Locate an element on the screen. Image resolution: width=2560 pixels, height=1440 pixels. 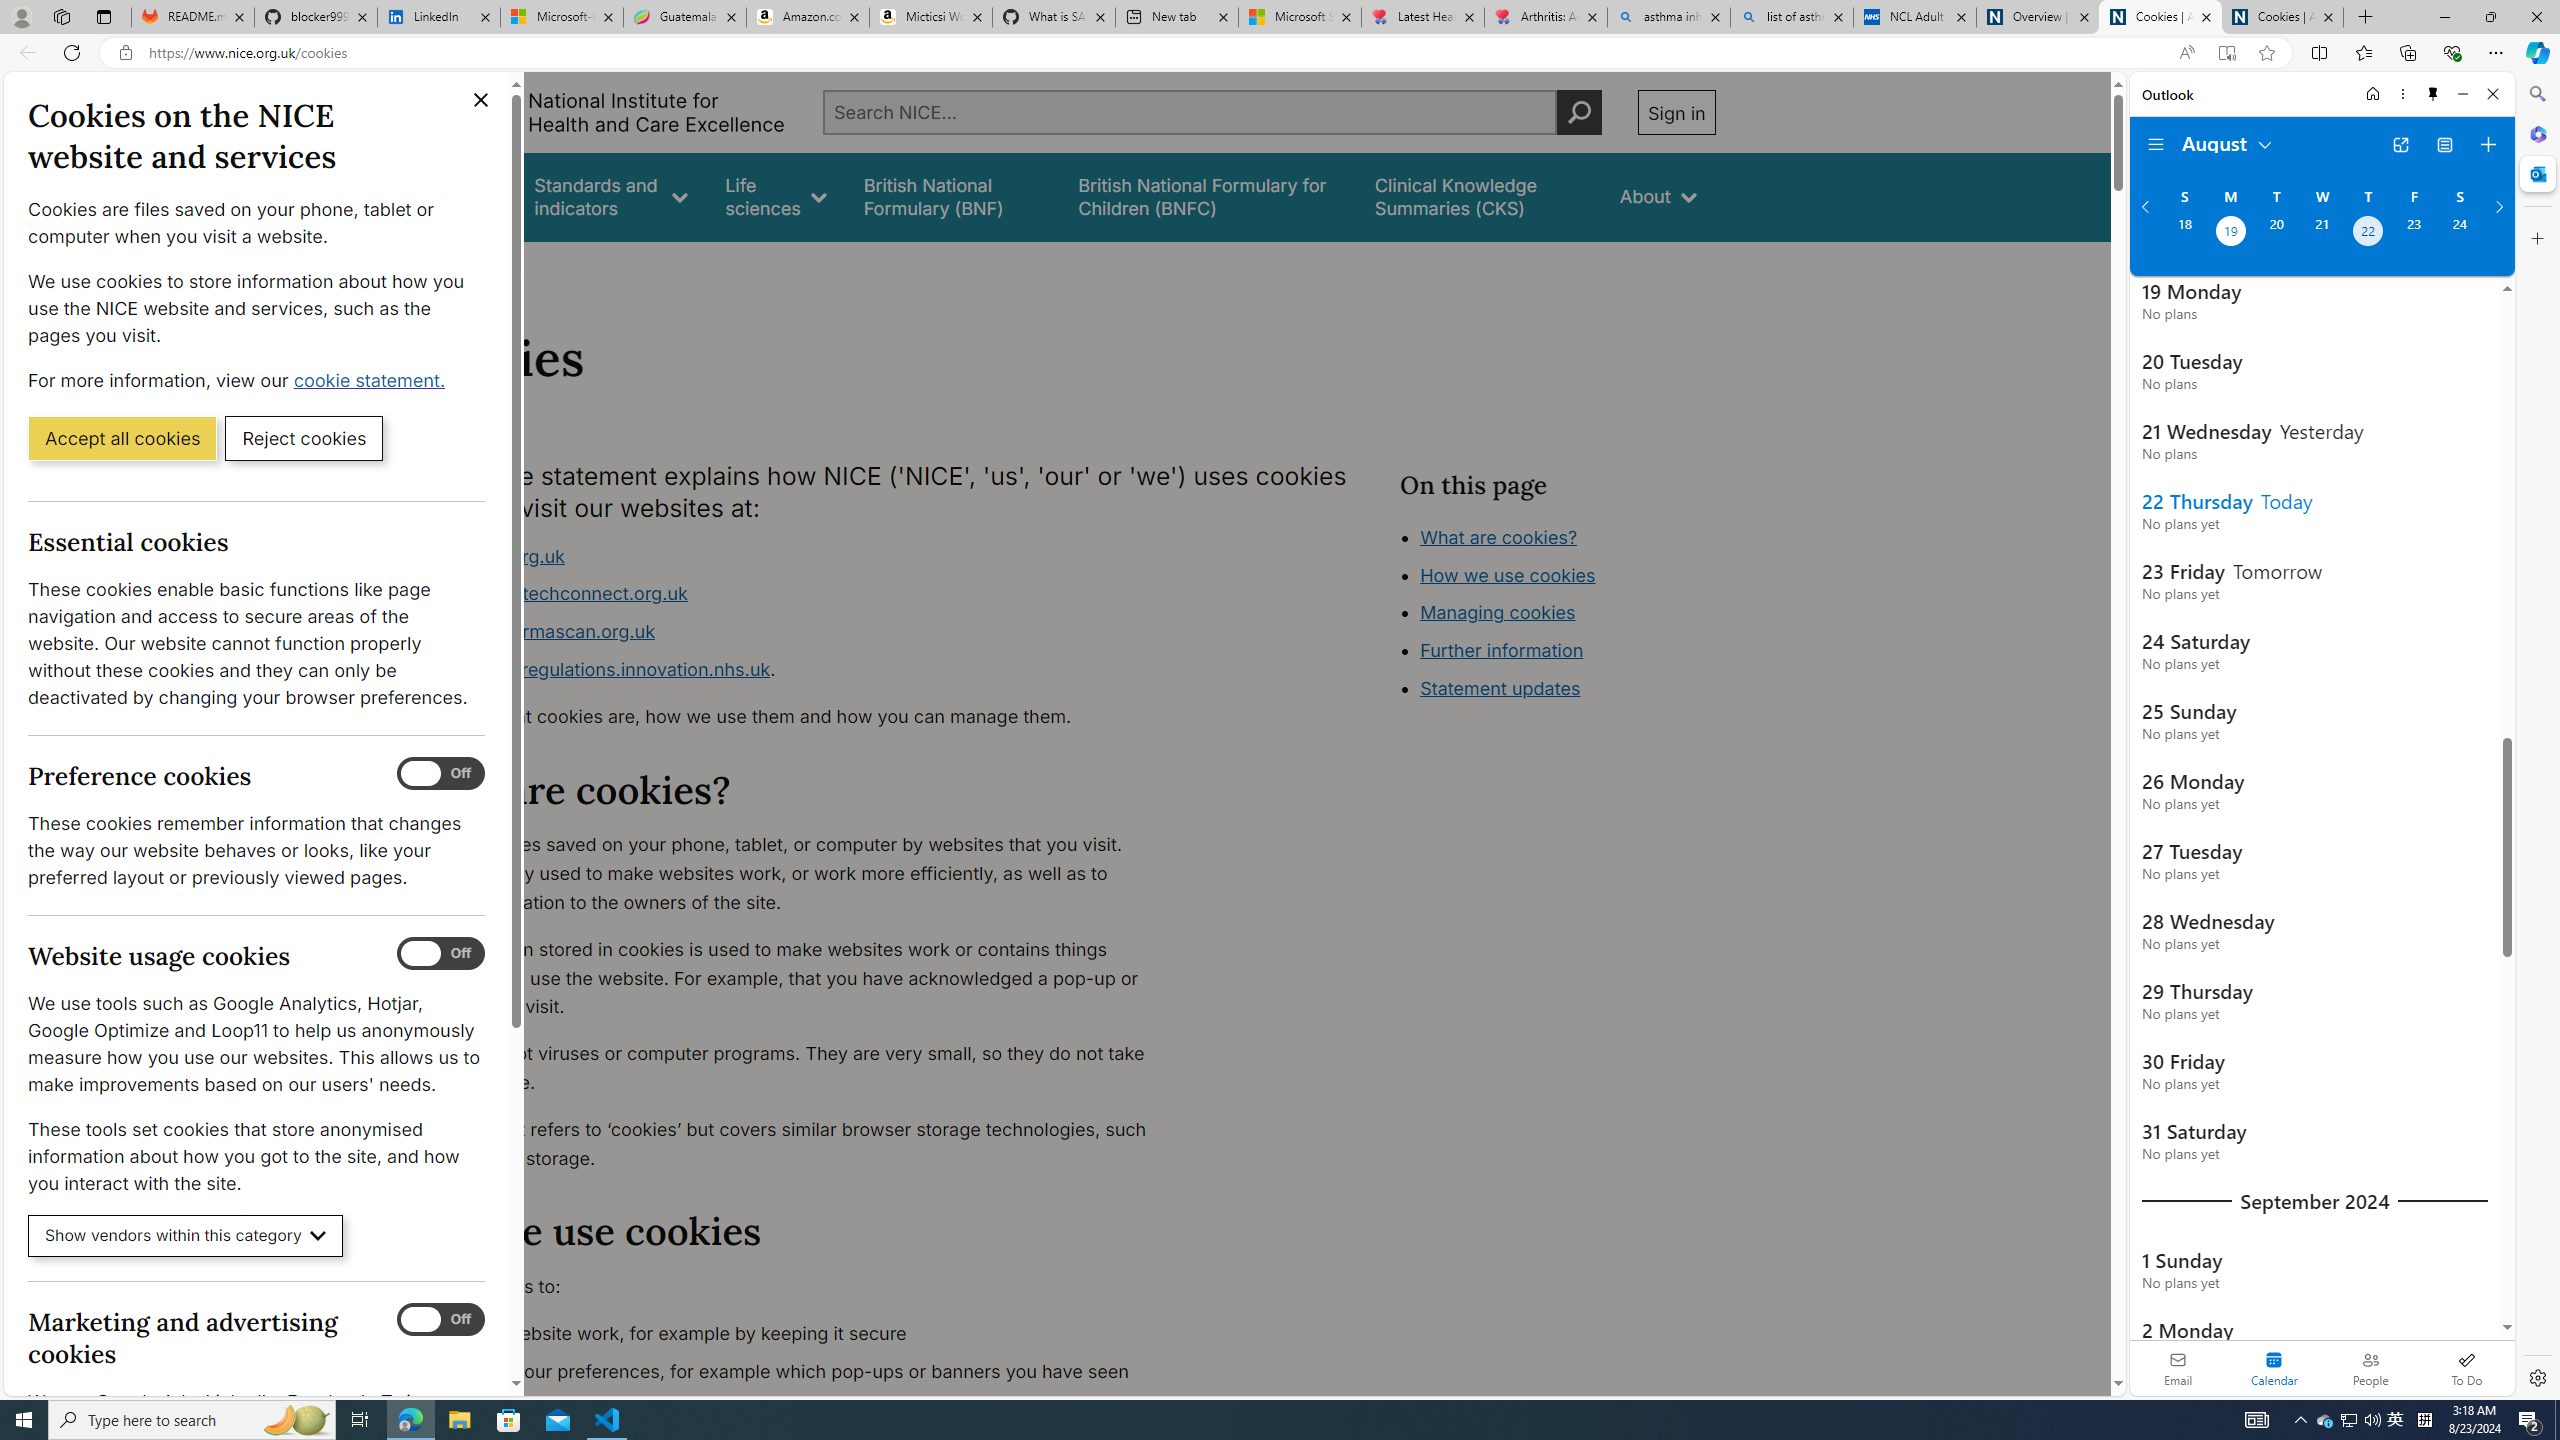
How we use cookies is located at coordinates (1576, 686).